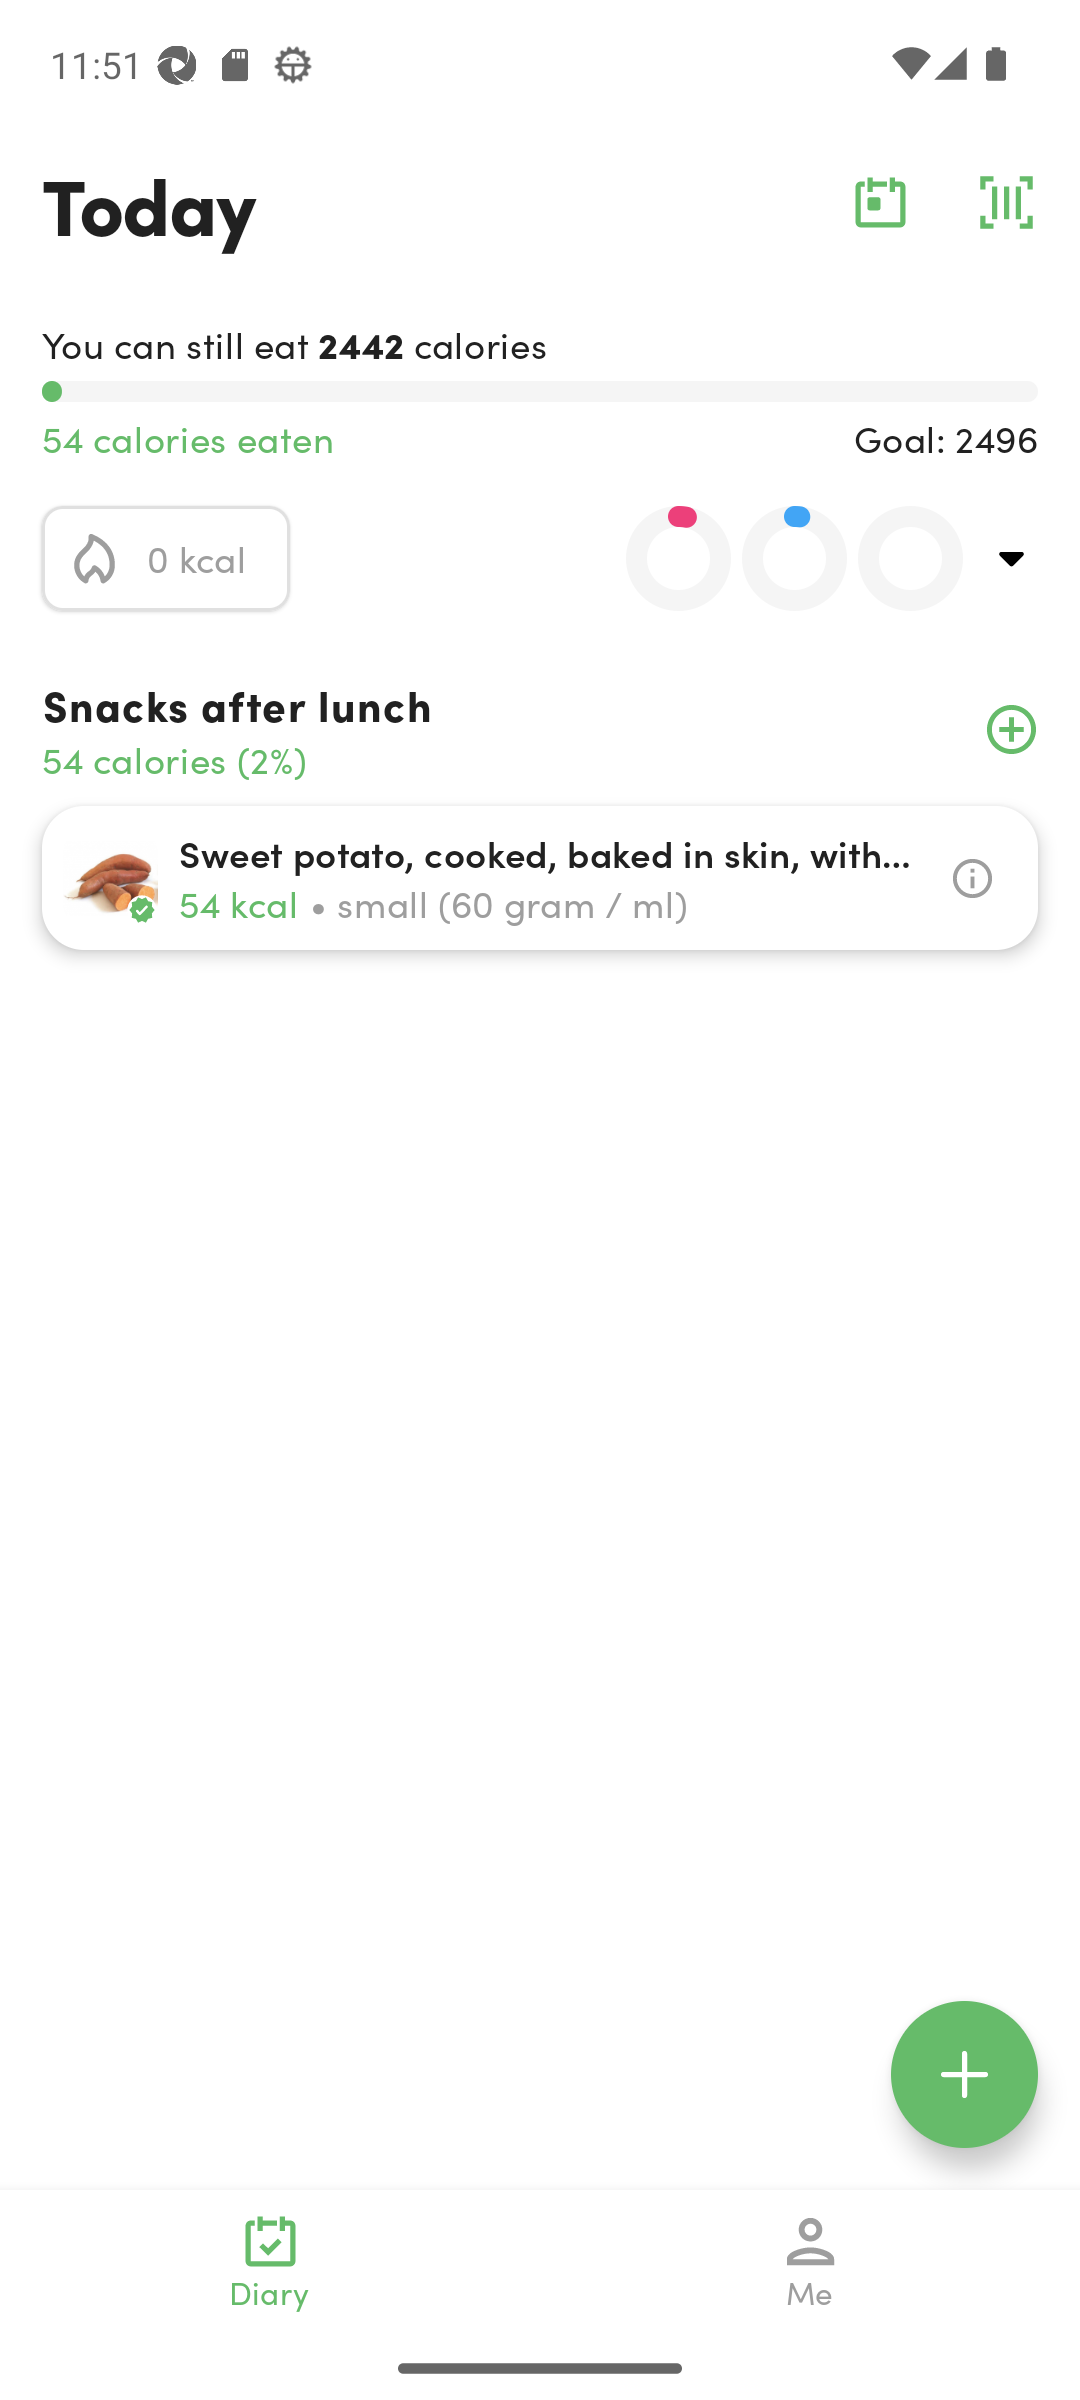 The width and height of the screenshot is (1080, 2400). What do you see at coordinates (777, 558) in the screenshot?
I see `0.03 0.02 0.0` at bounding box center [777, 558].